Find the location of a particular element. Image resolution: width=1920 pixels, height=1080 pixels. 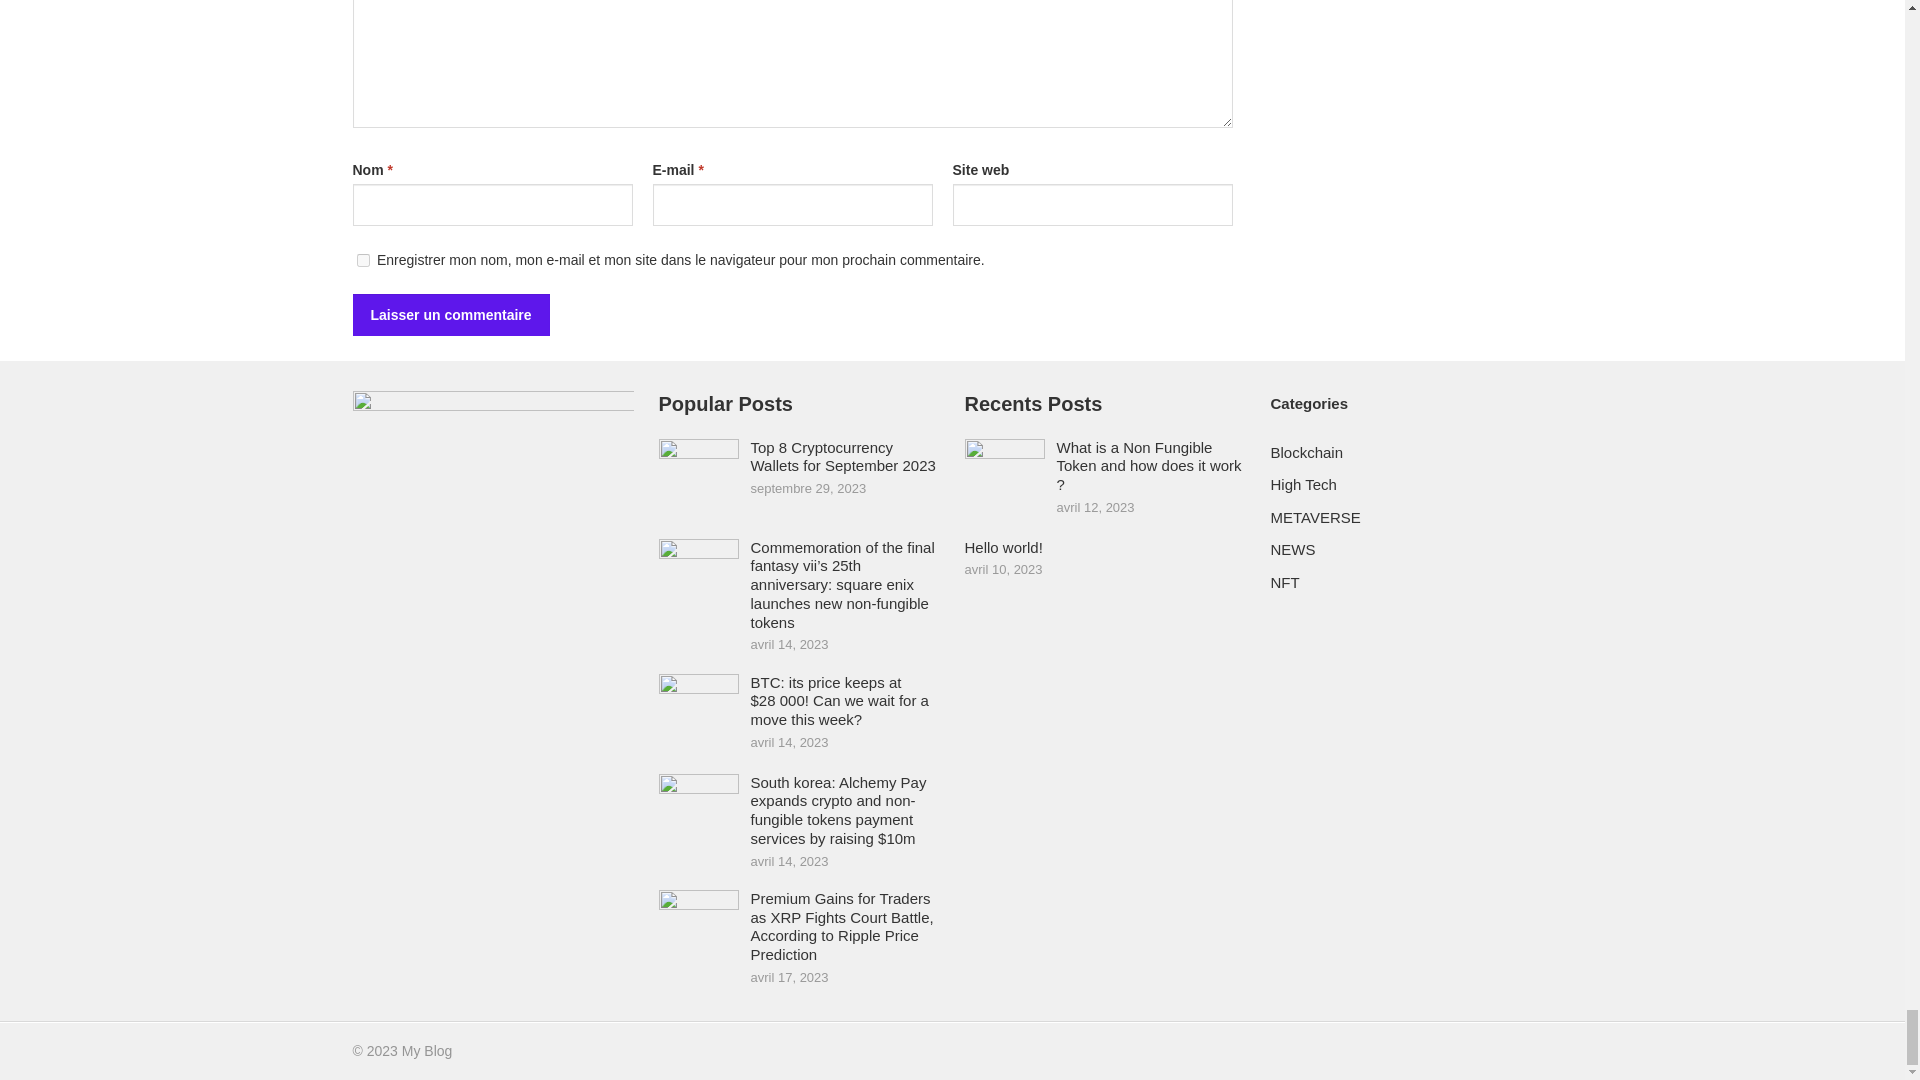

Laisser un commentaire is located at coordinates (450, 314).